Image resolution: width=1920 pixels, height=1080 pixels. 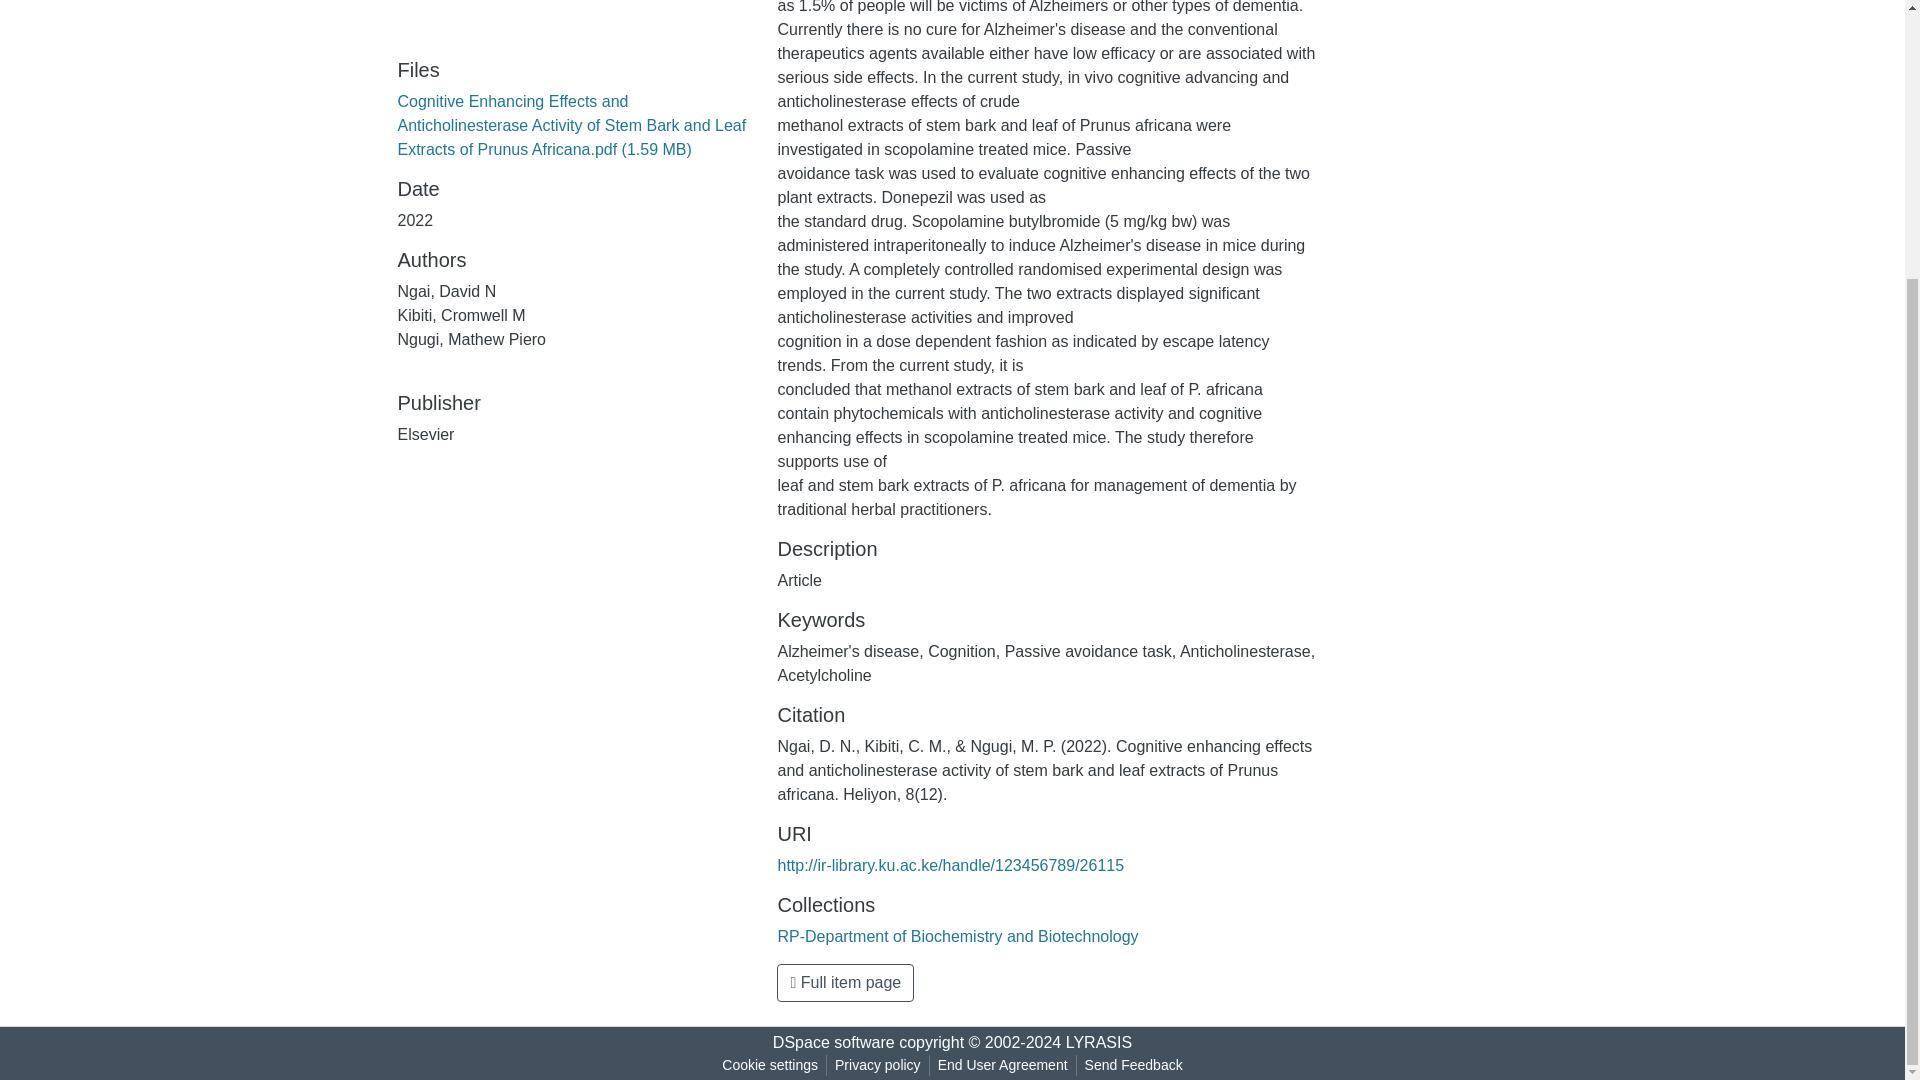 What do you see at coordinates (845, 983) in the screenshot?
I see `Full item page` at bounding box center [845, 983].